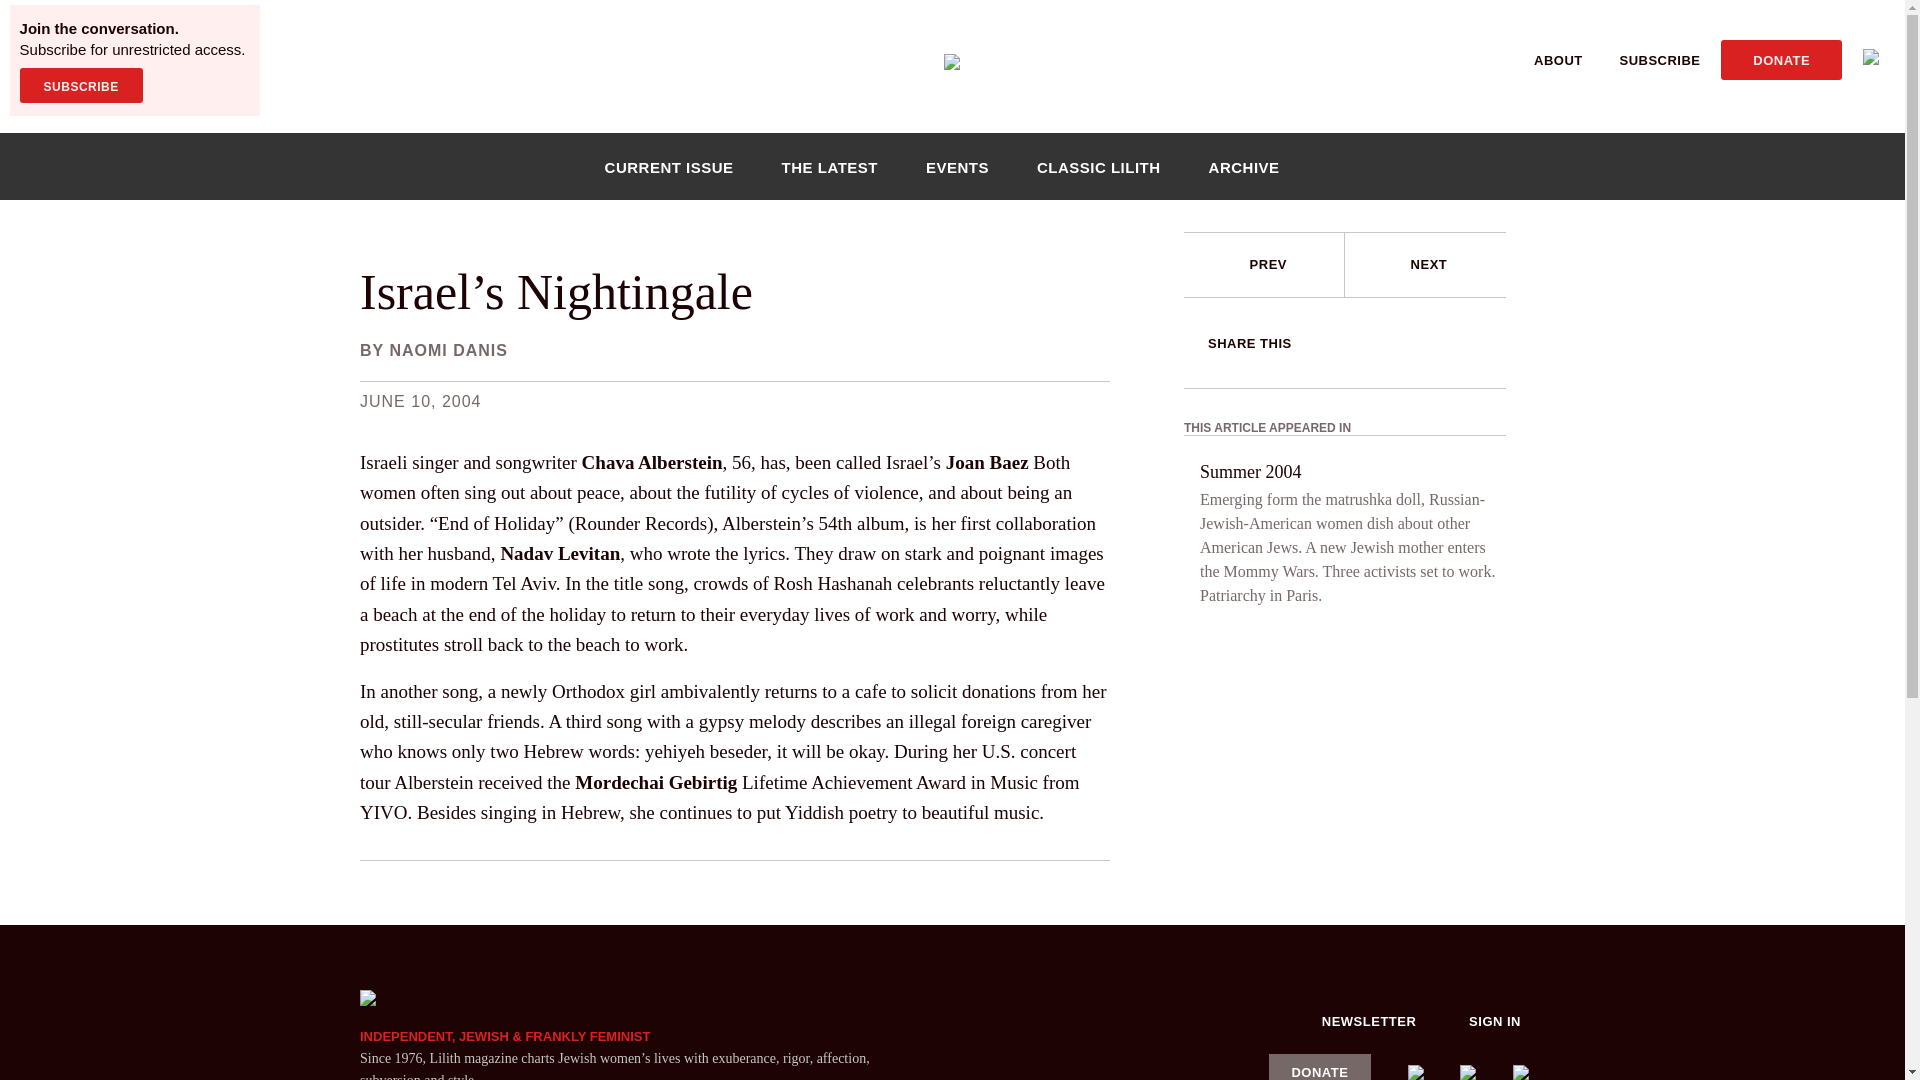 Image resolution: width=1920 pixels, height=1080 pixels. I want to click on SUBSCRIBE, so click(80, 85).